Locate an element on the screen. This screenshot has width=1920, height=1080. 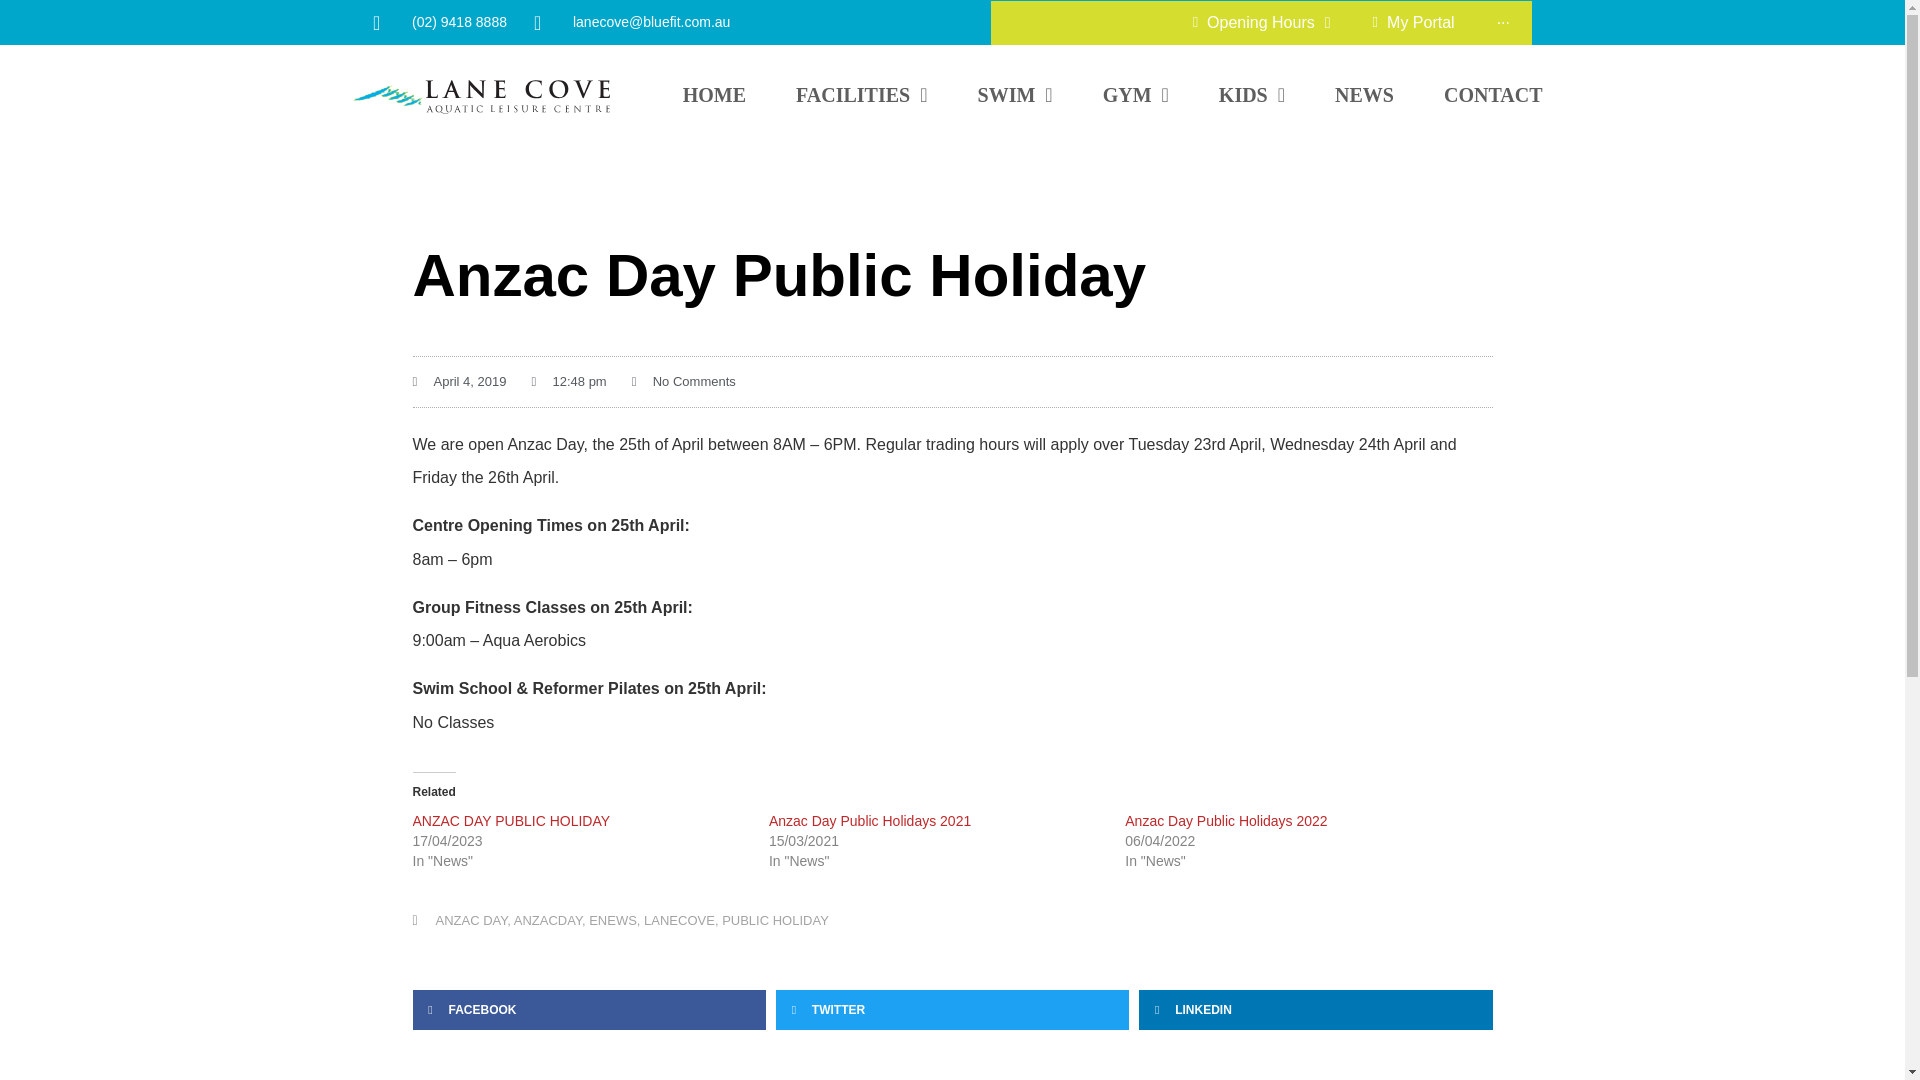
My Portal is located at coordinates (1414, 22).